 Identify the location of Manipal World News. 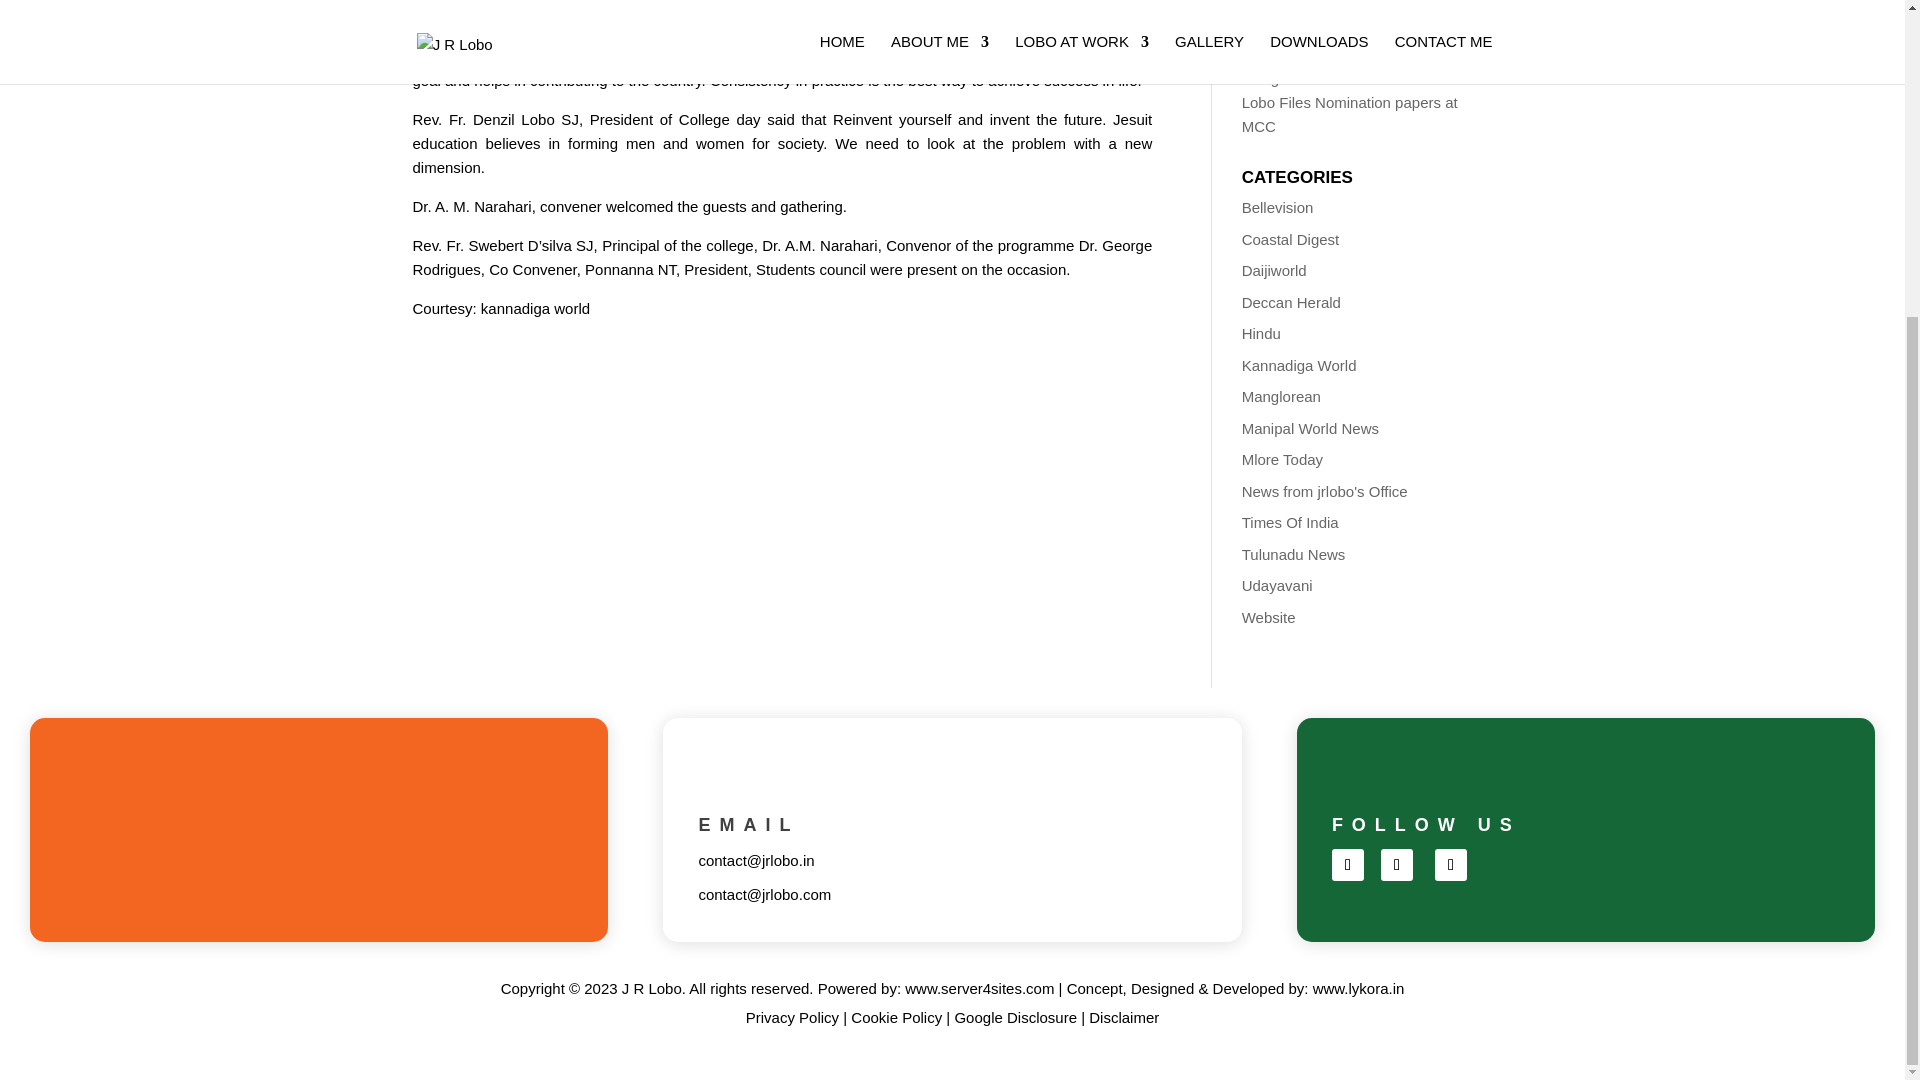
(1310, 428).